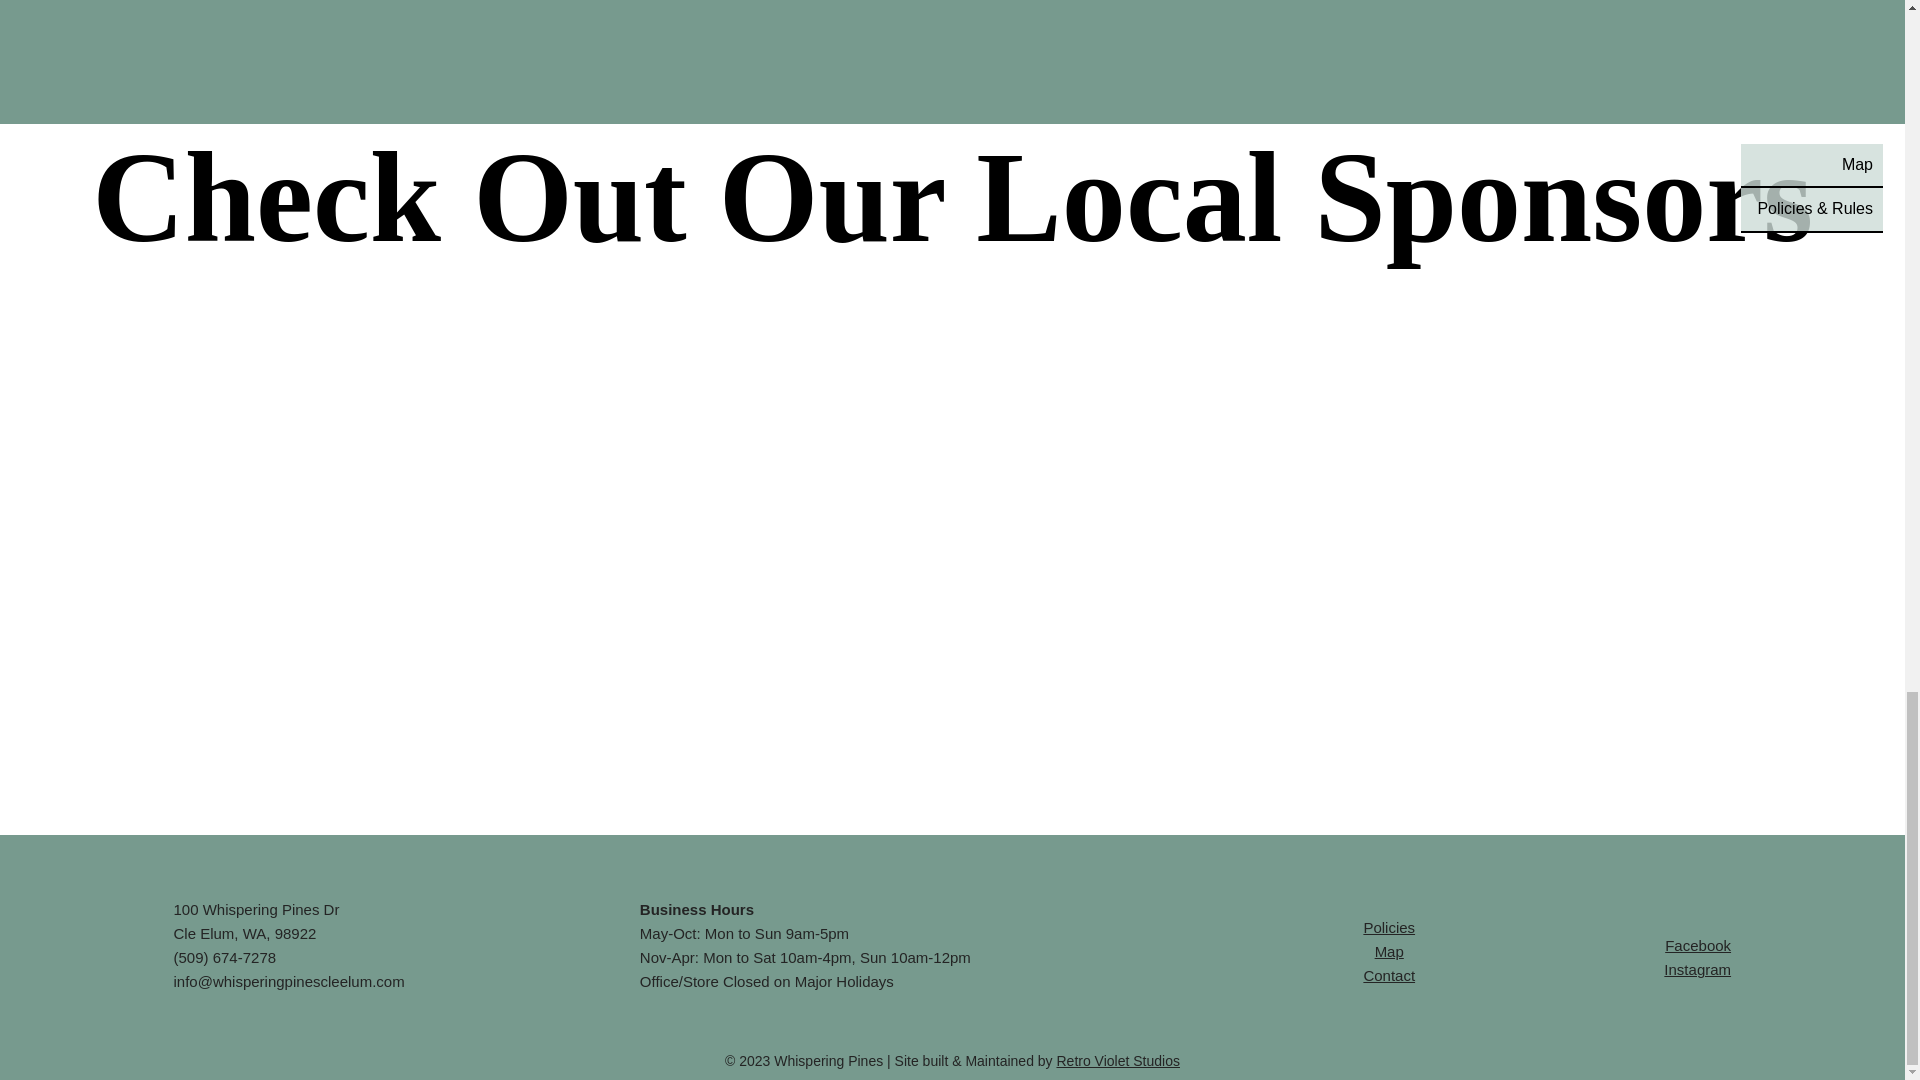 The image size is (1920, 1080). Describe the element at coordinates (952, 208) in the screenshot. I see `Facebook` at that location.